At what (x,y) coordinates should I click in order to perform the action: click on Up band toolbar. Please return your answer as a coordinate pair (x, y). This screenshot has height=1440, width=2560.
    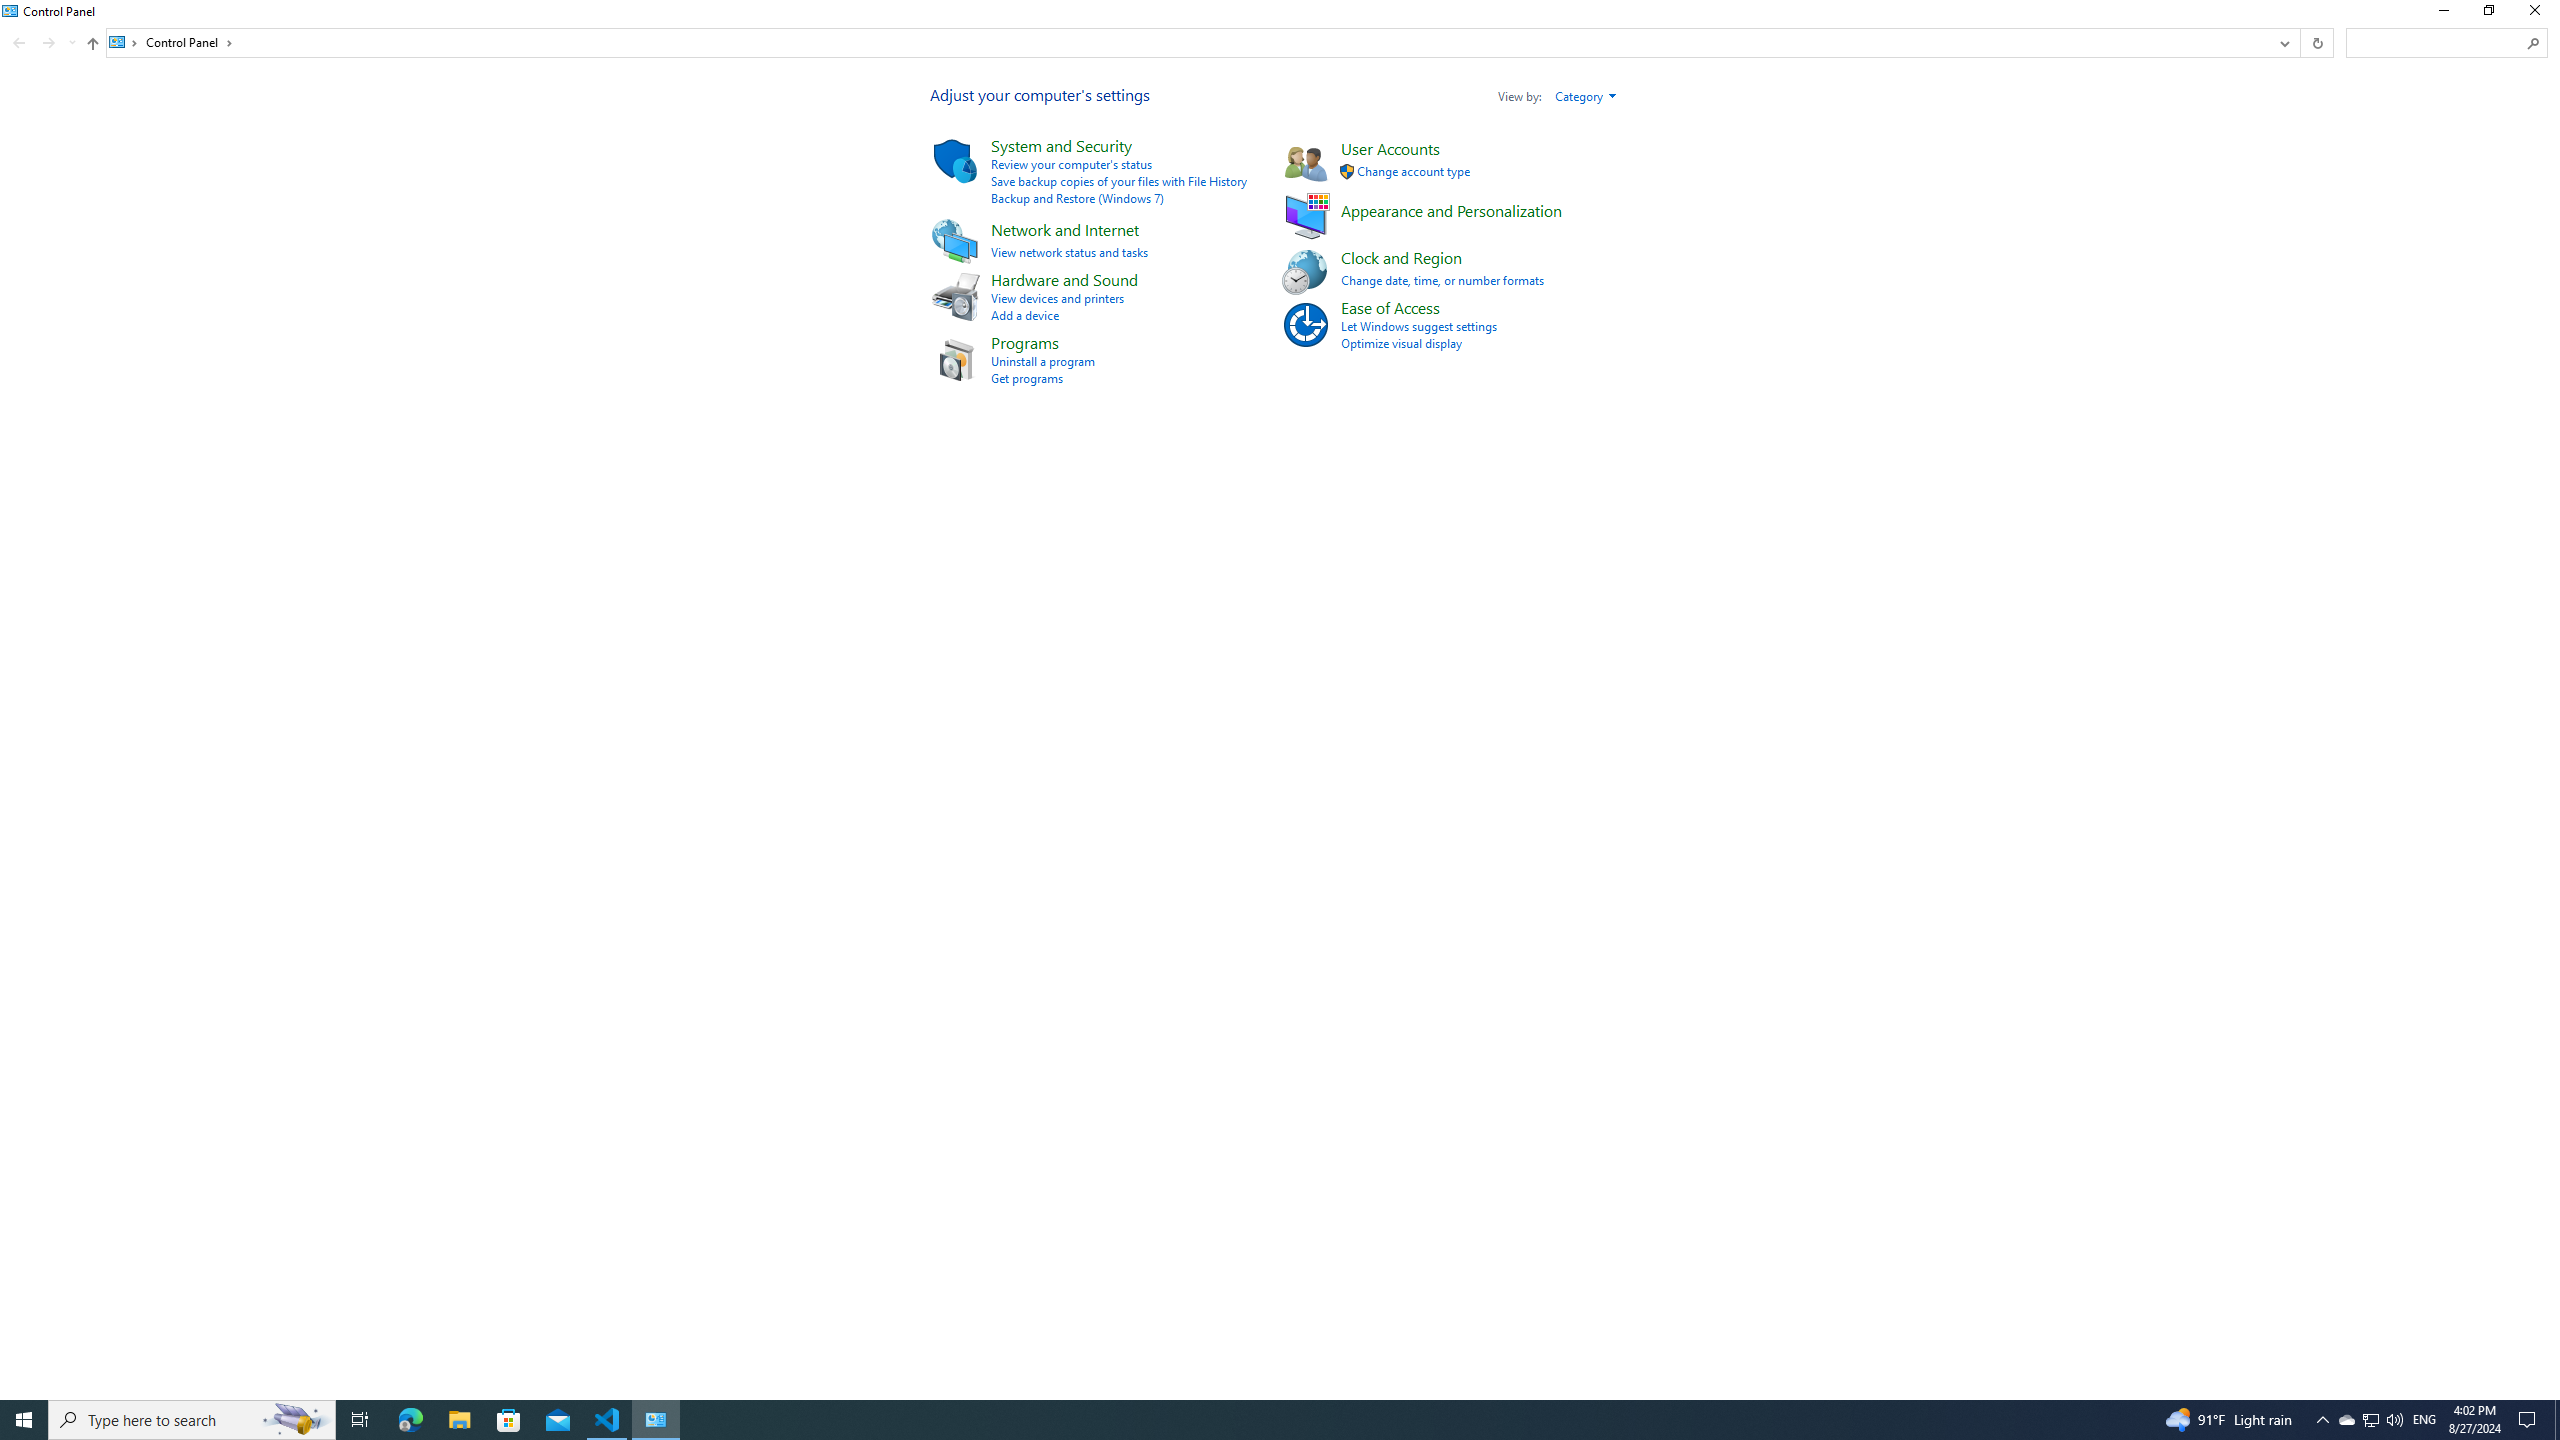
    Looking at the image, I should click on (92, 46).